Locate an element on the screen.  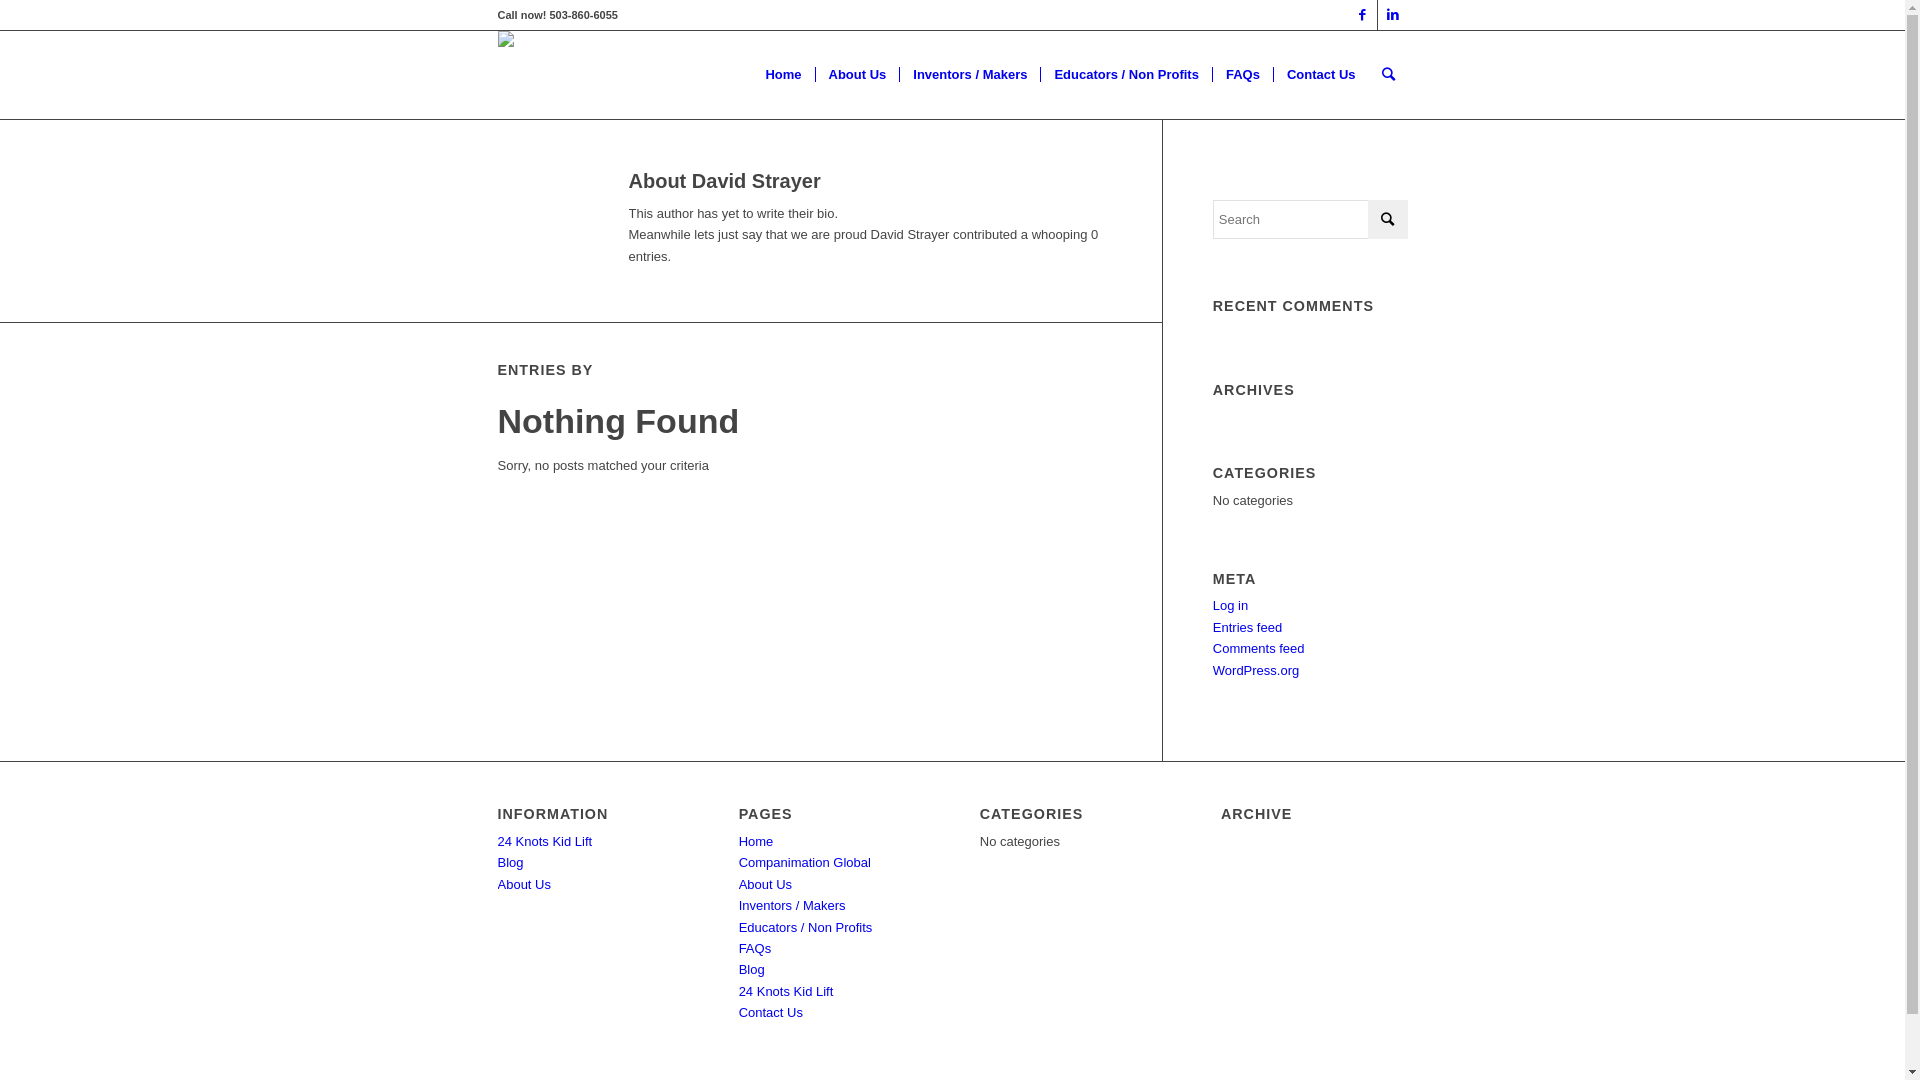
FAQs is located at coordinates (1242, 75).